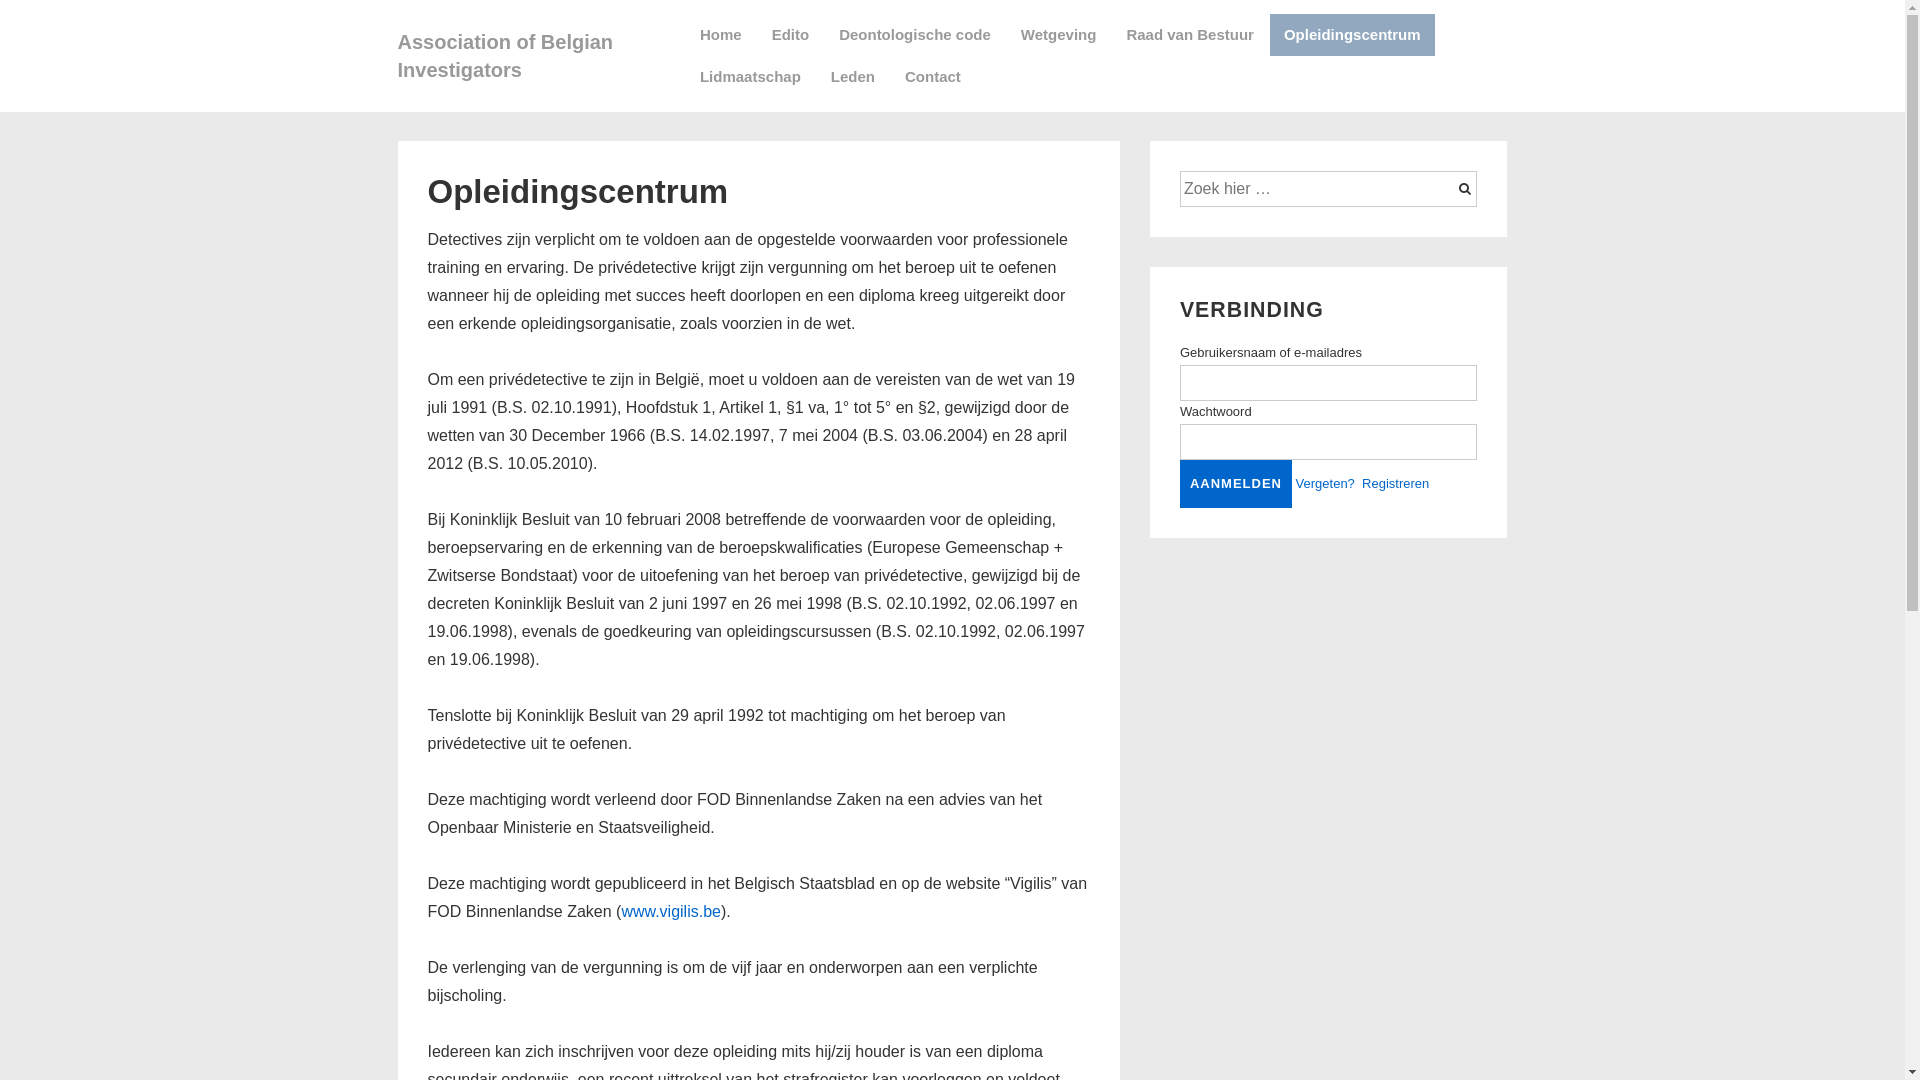  Describe the element at coordinates (853, 78) in the screenshot. I see `Leden` at that location.